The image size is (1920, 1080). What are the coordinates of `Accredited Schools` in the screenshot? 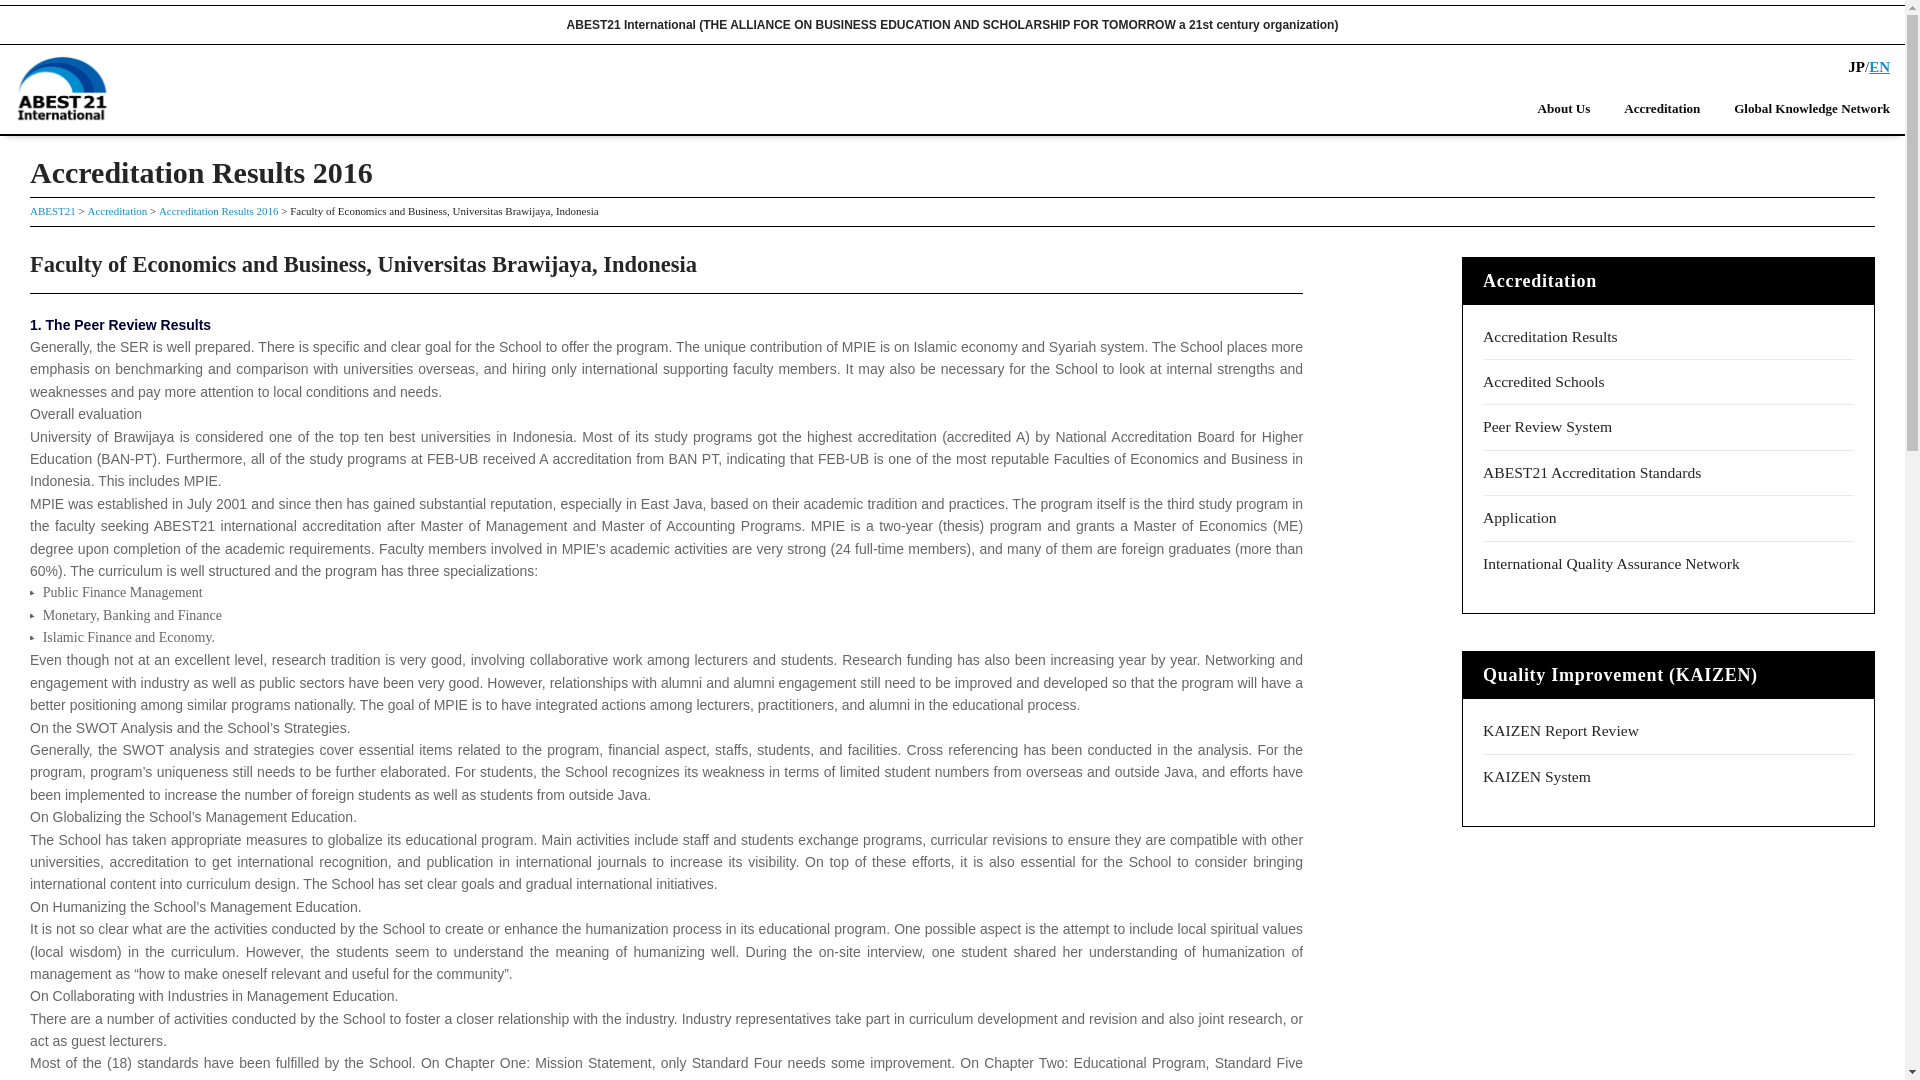 It's located at (1544, 380).